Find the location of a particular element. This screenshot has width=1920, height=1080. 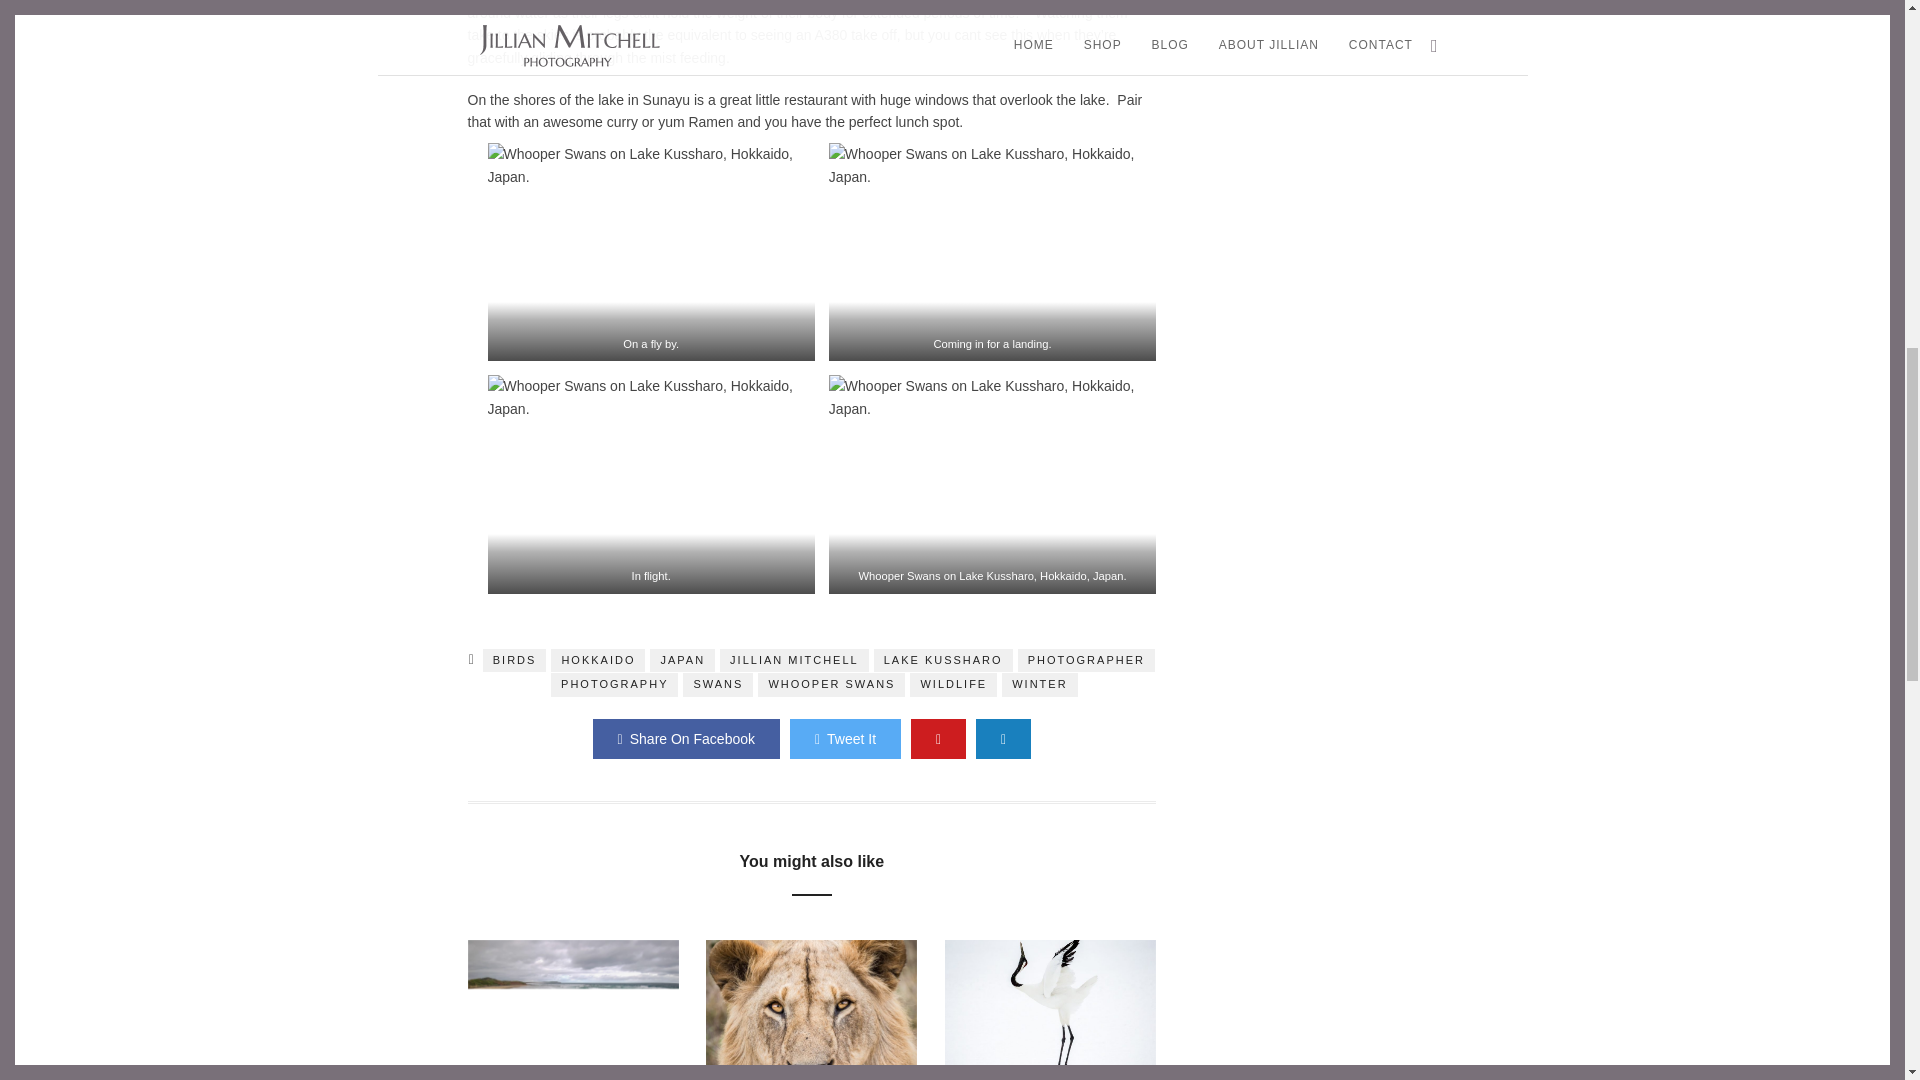

PHOTOGRAPHY is located at coordinates (614, 684).